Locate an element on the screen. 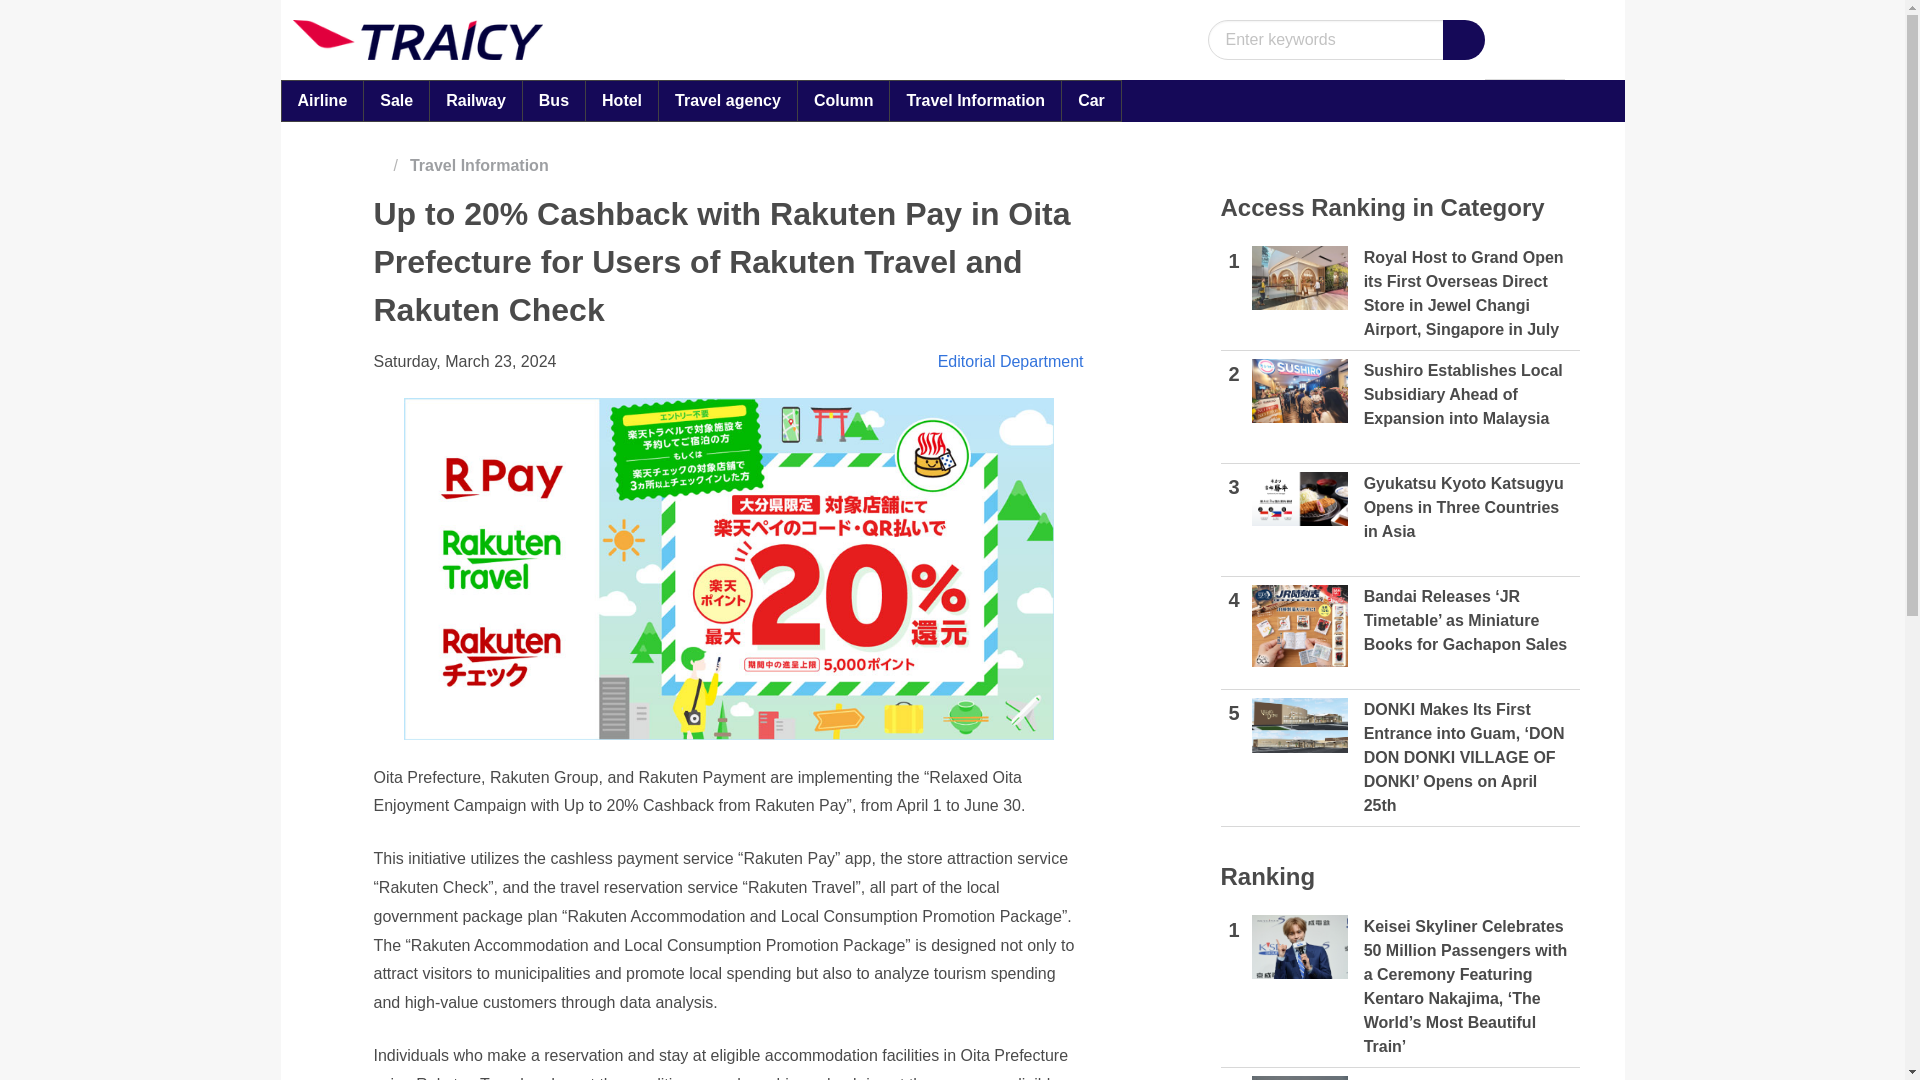 The height and width of the screenshot is (1080, 1920). Sale is located at coordinates (396, 100).